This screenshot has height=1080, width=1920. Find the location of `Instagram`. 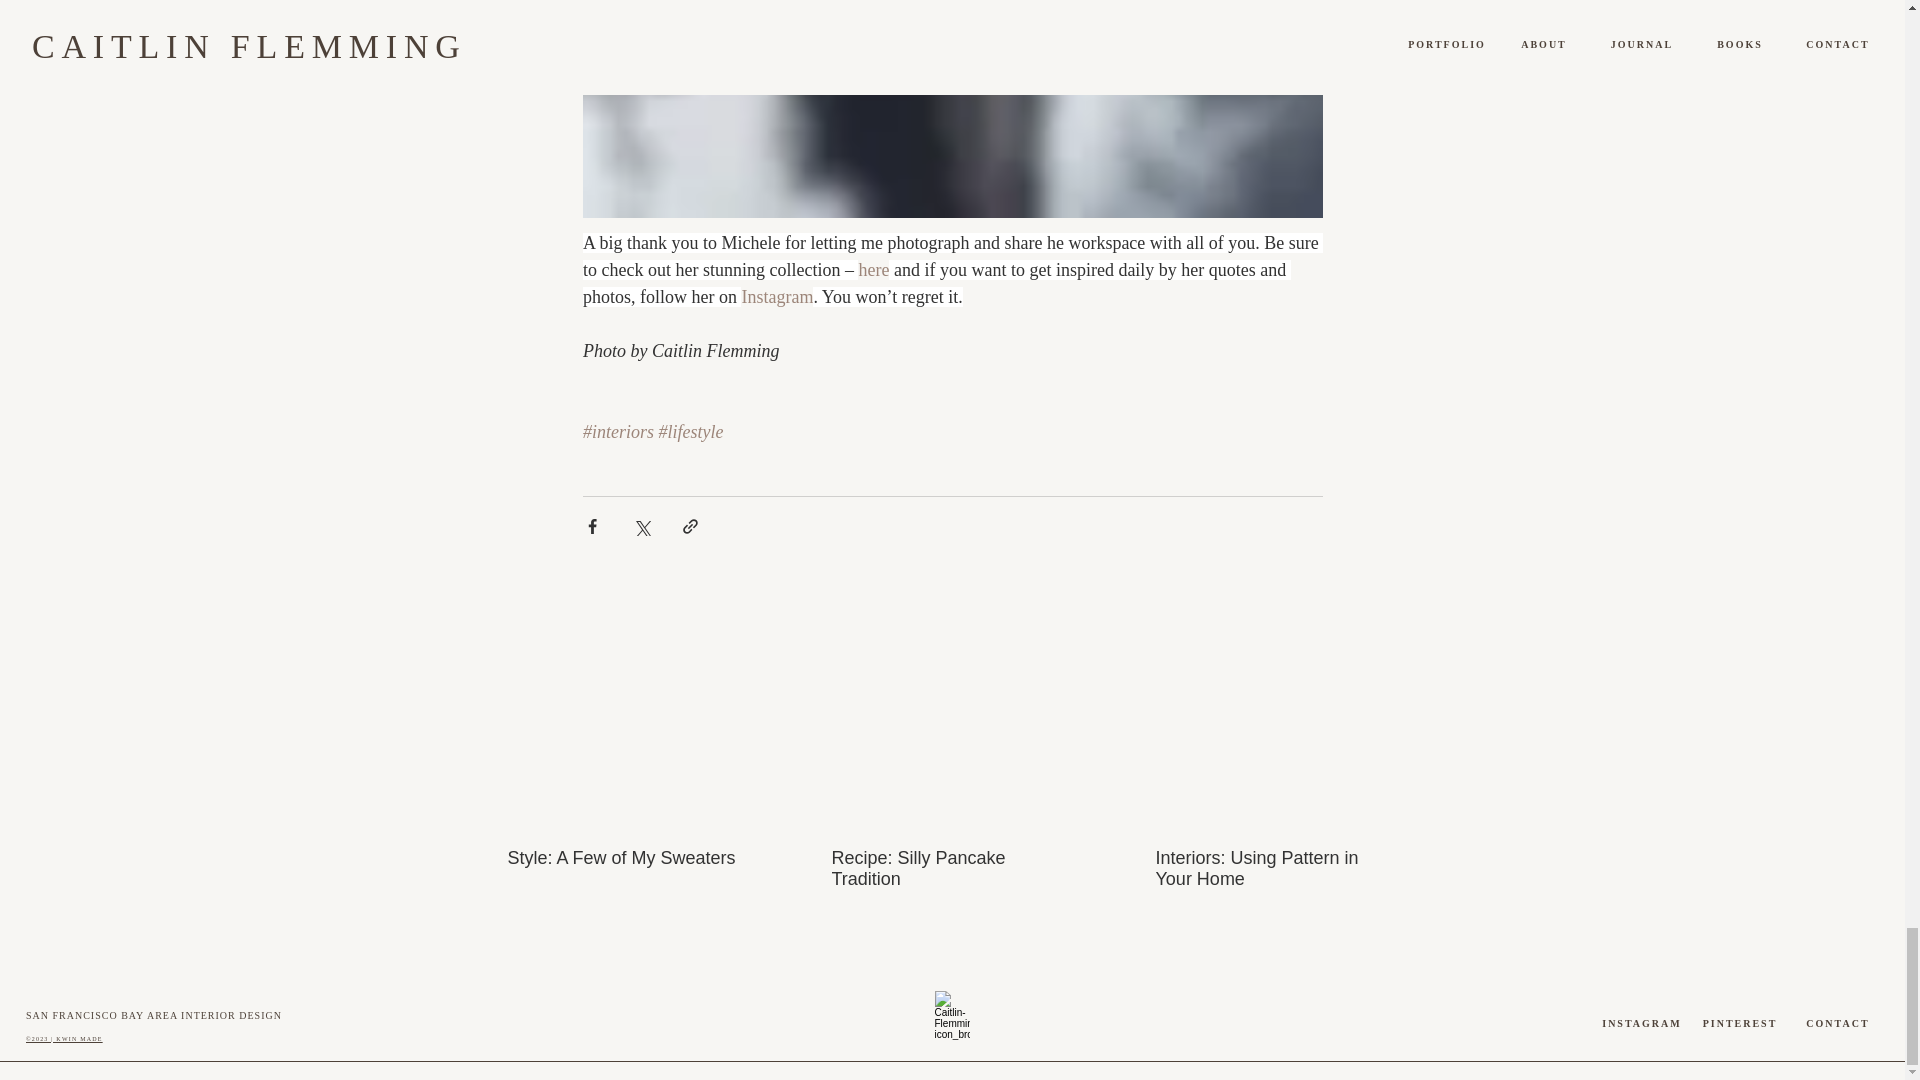

Instagram is located at coordinates (776, 296).